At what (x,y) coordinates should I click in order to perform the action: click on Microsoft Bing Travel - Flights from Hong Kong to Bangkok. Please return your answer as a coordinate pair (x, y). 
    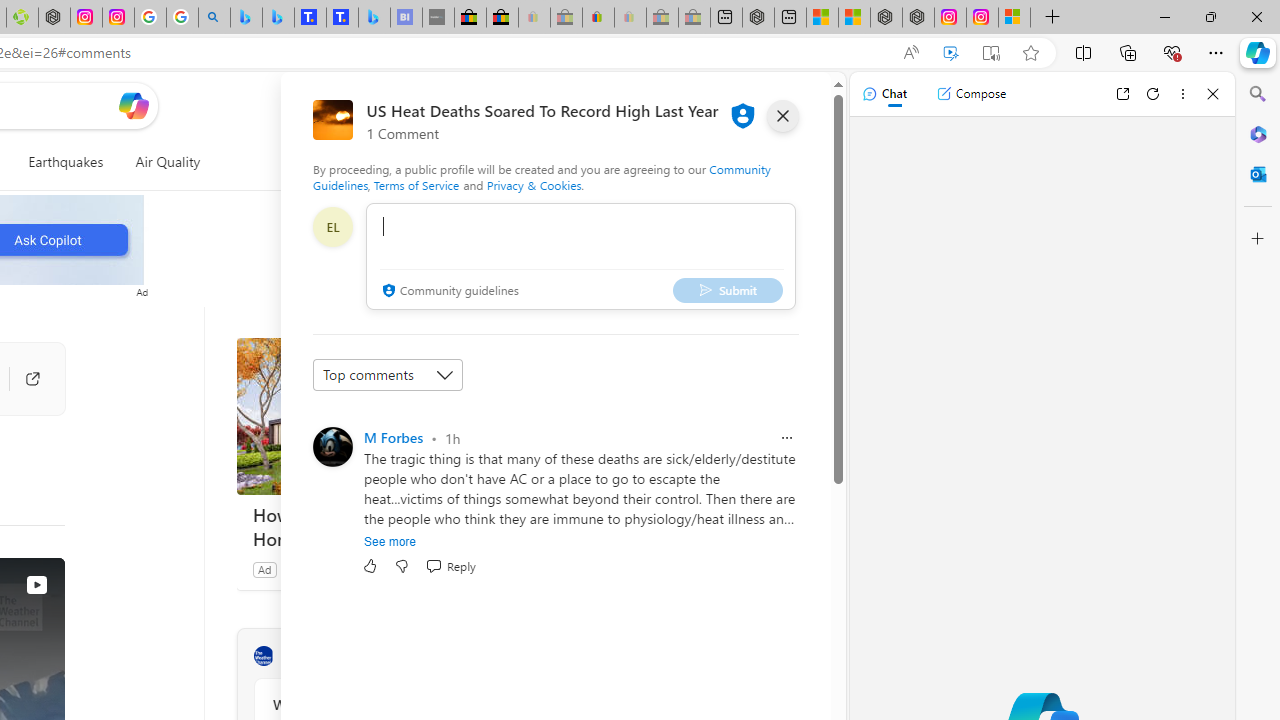
    Looking at the image, I should click on (246, 18).